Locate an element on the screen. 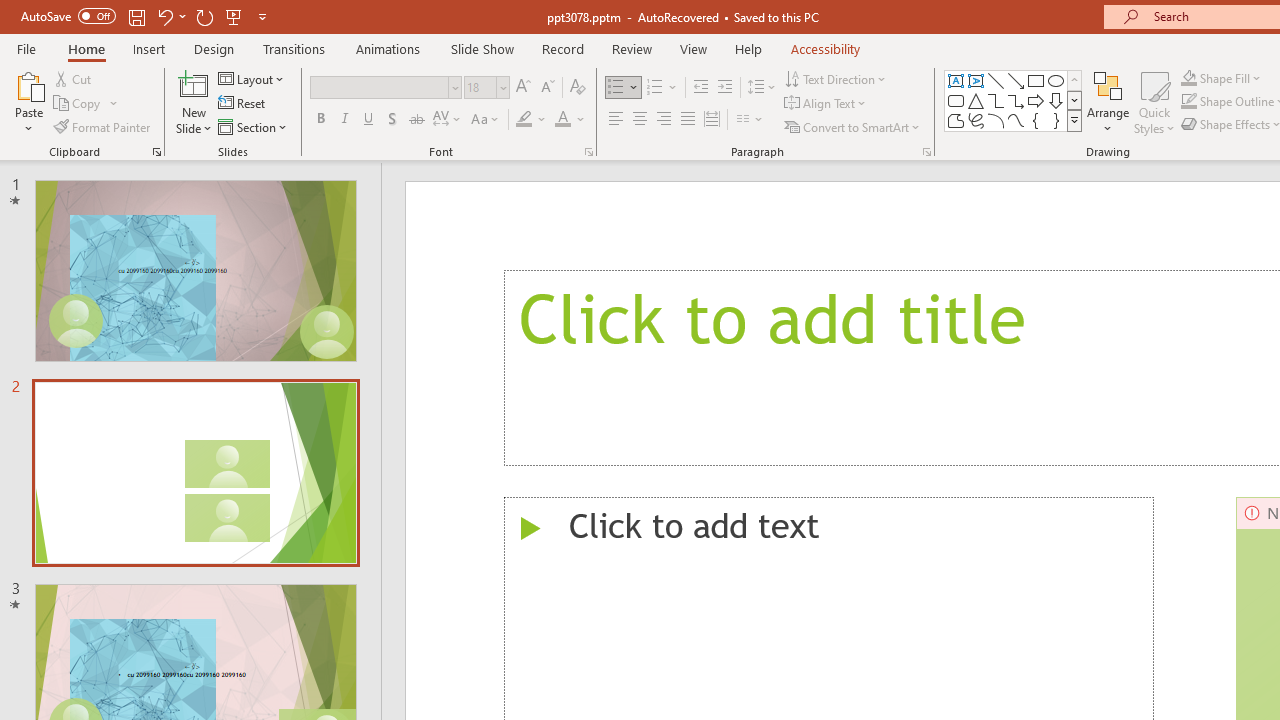 The width and height of the screenshot is (1280, 720). Align Right is located at coordinates (663, 120).